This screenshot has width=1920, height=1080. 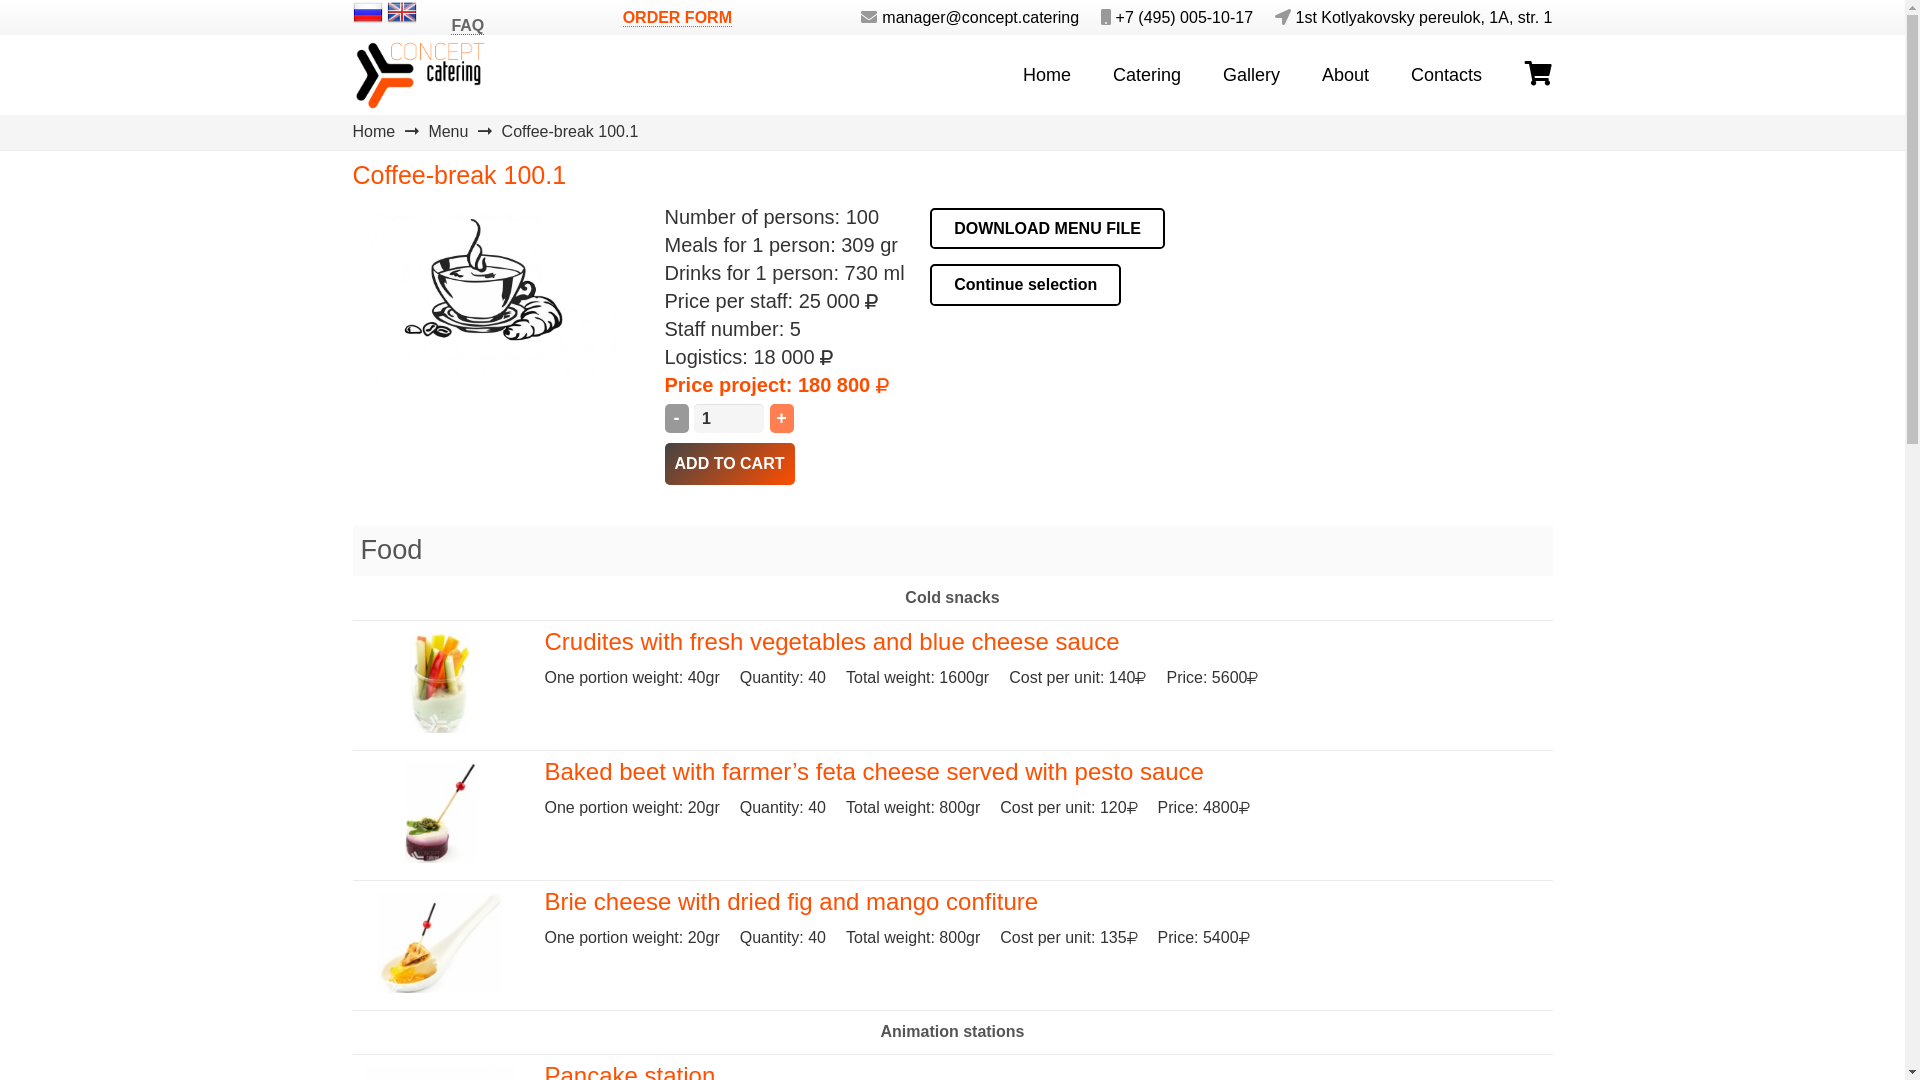 What do you see at coordinates (782, 418) in the screenshot?
I see `+` at bounding box center [782, 418].